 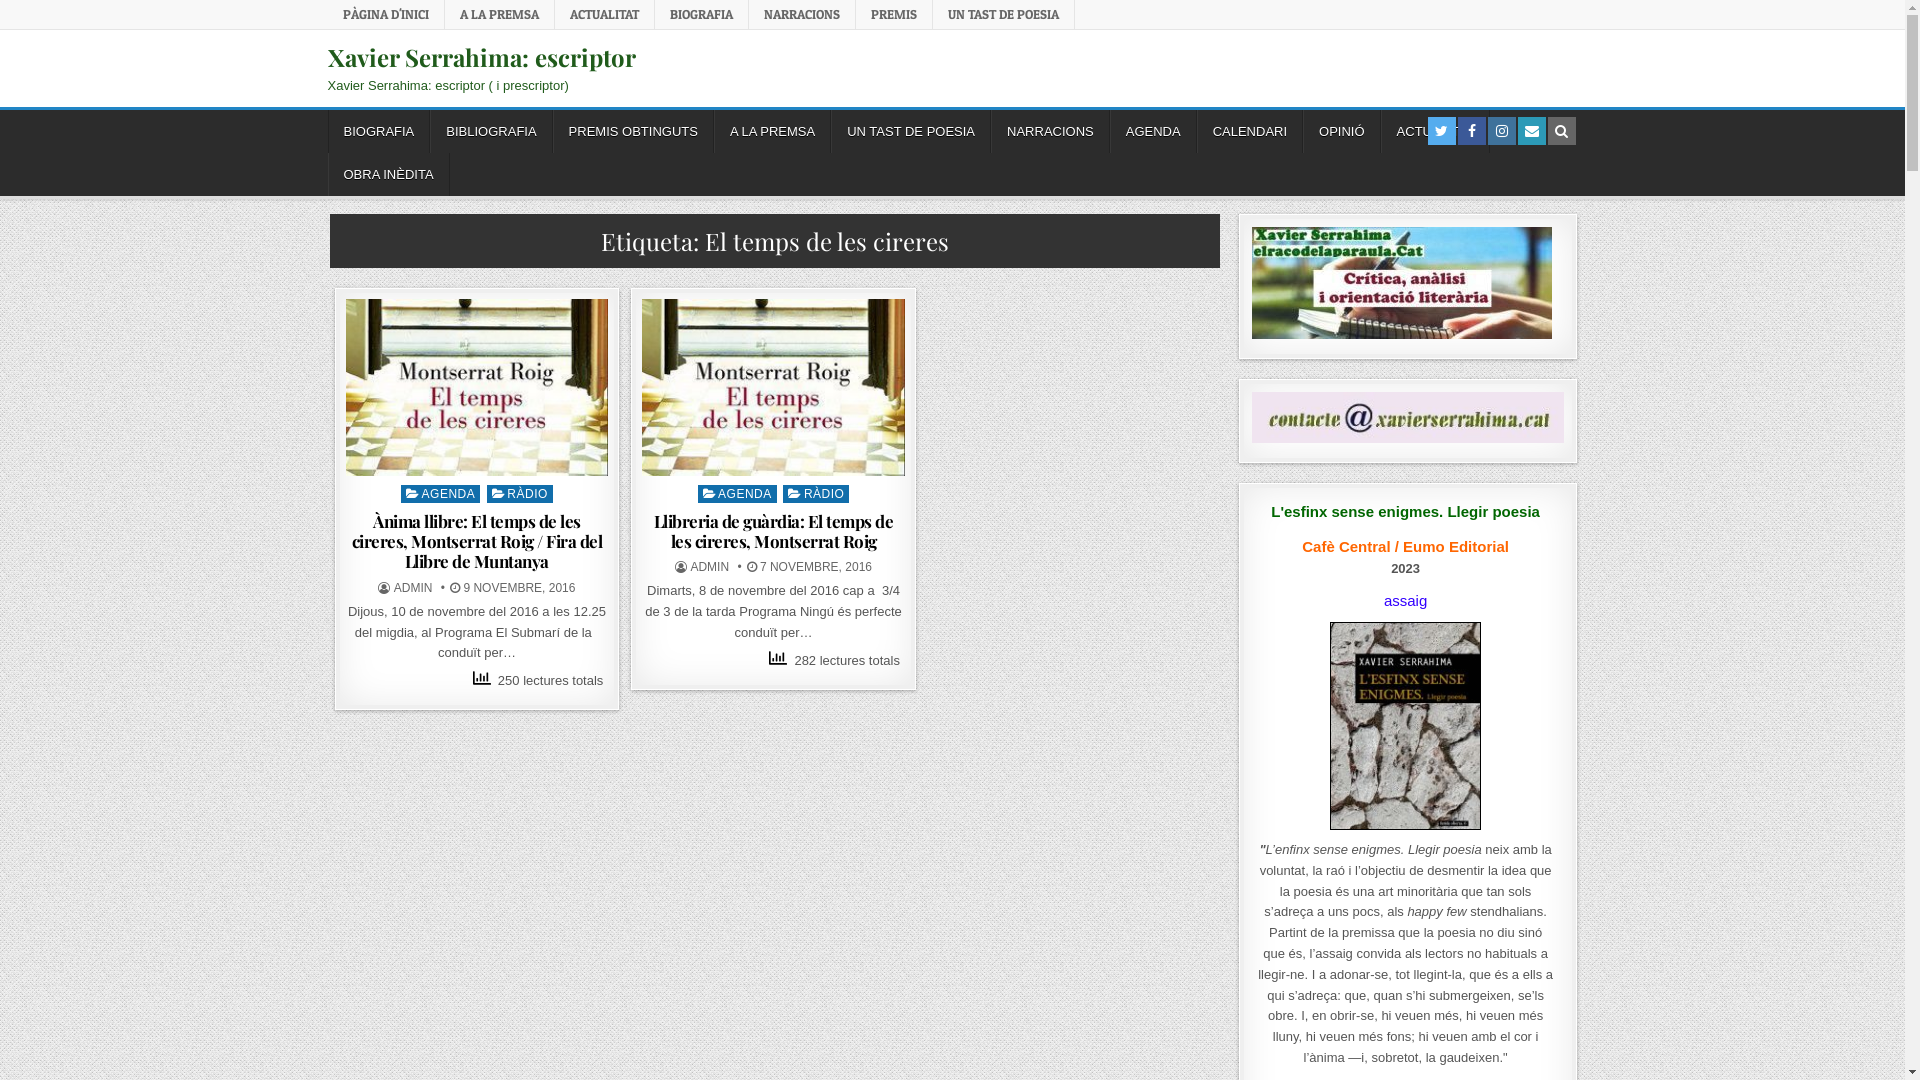 I want to click on ADMIN, so click(x=414, y=588).